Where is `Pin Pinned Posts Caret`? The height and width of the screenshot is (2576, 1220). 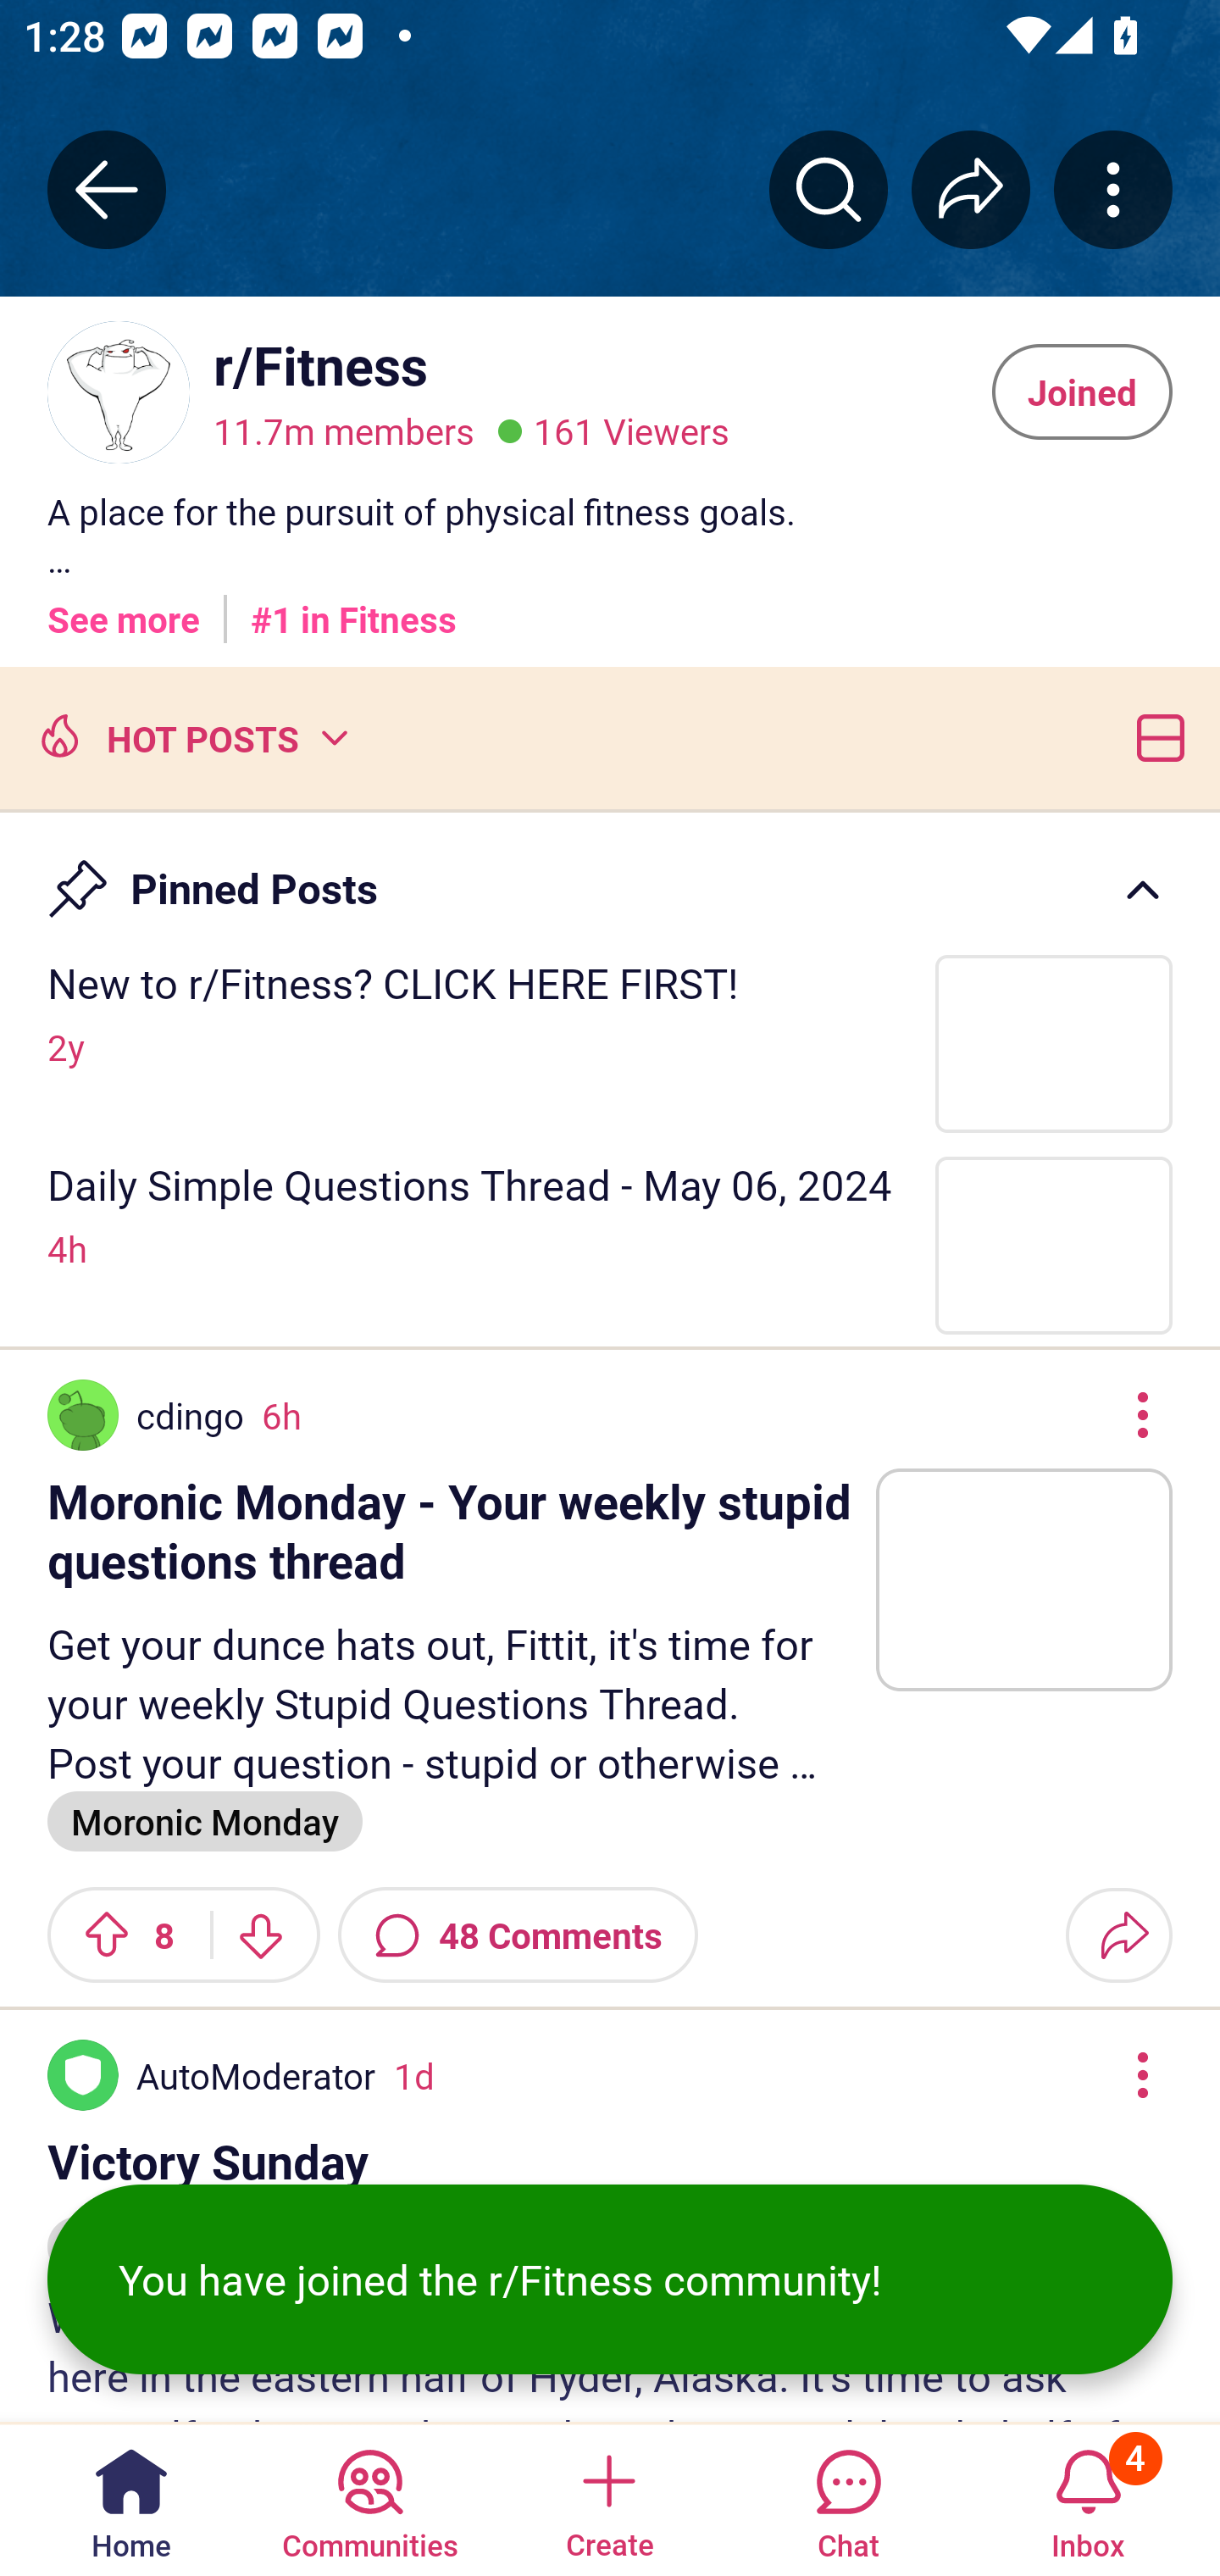
Pin Pinned Posts Caret is located at coordinates (610, 874).